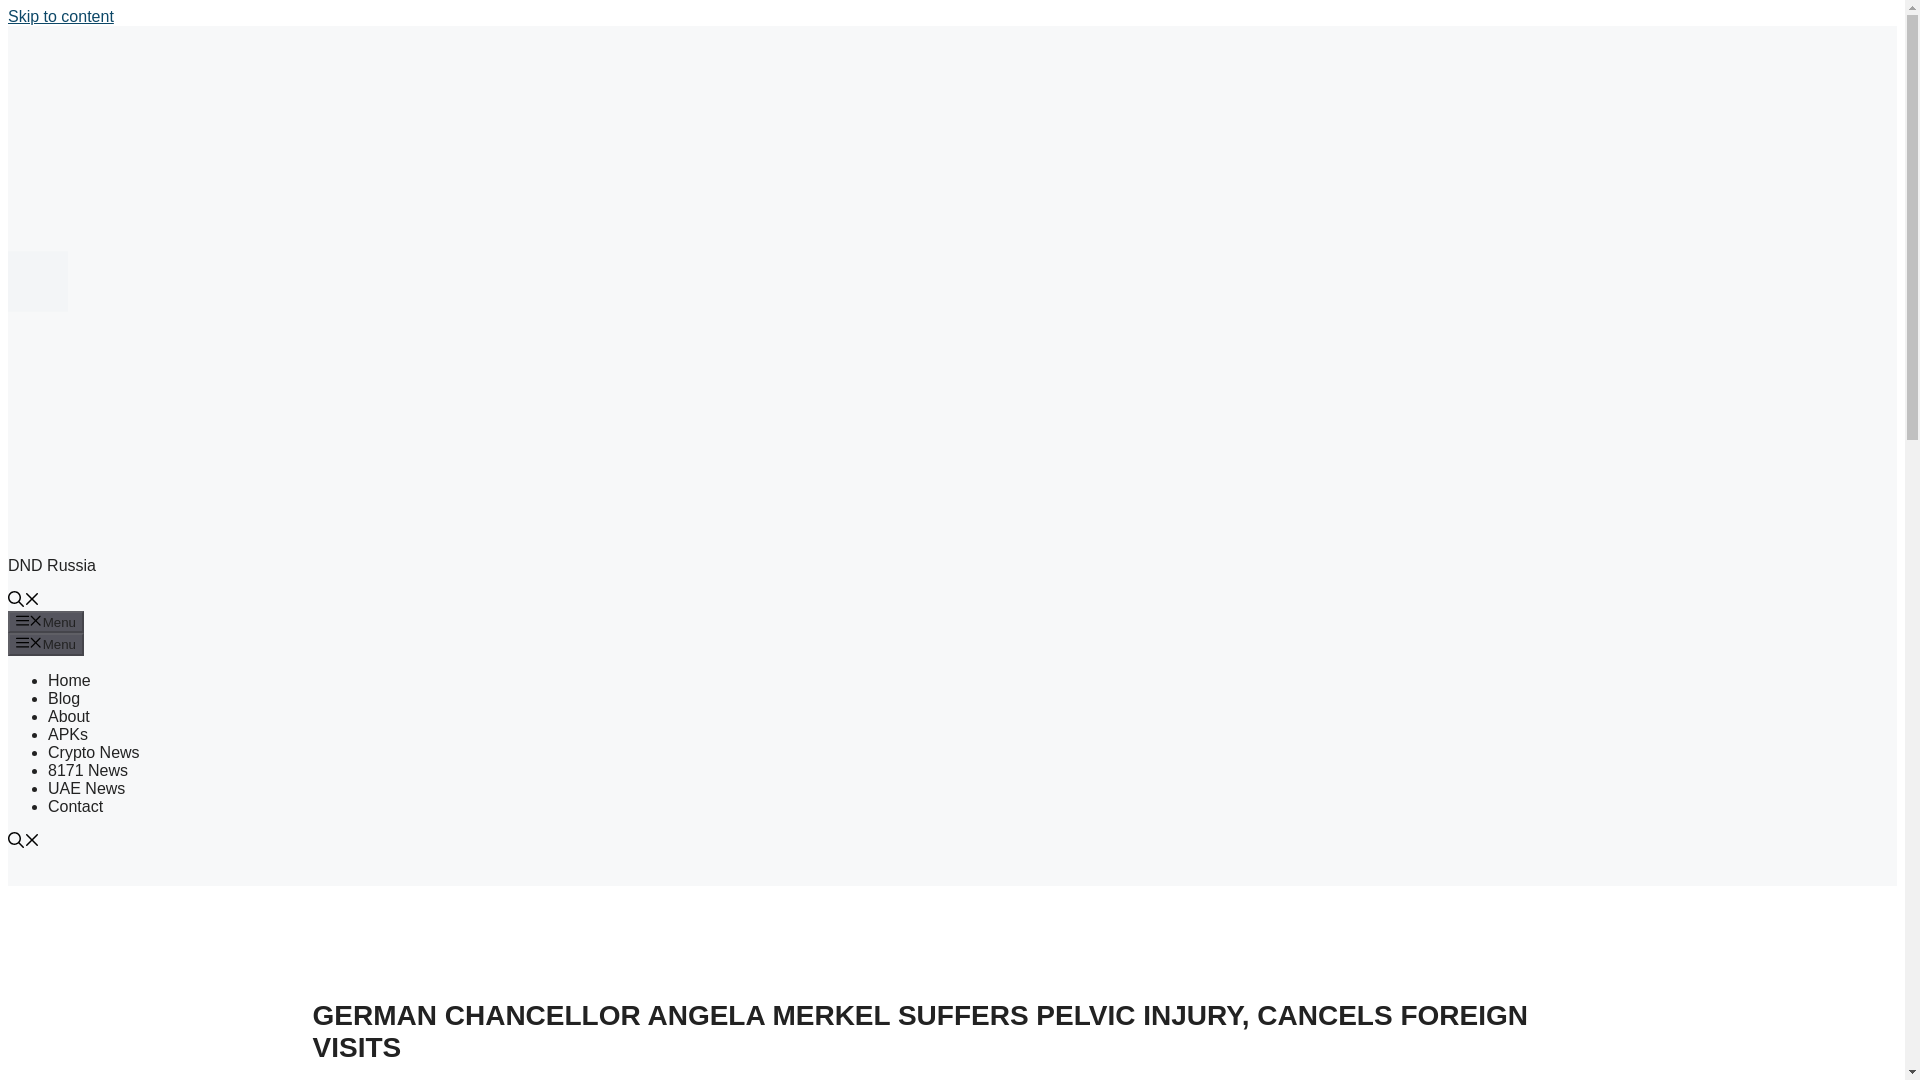 The width and height of the screenshot is (1920, 1080). I want to click on Home, so click(69, 680).